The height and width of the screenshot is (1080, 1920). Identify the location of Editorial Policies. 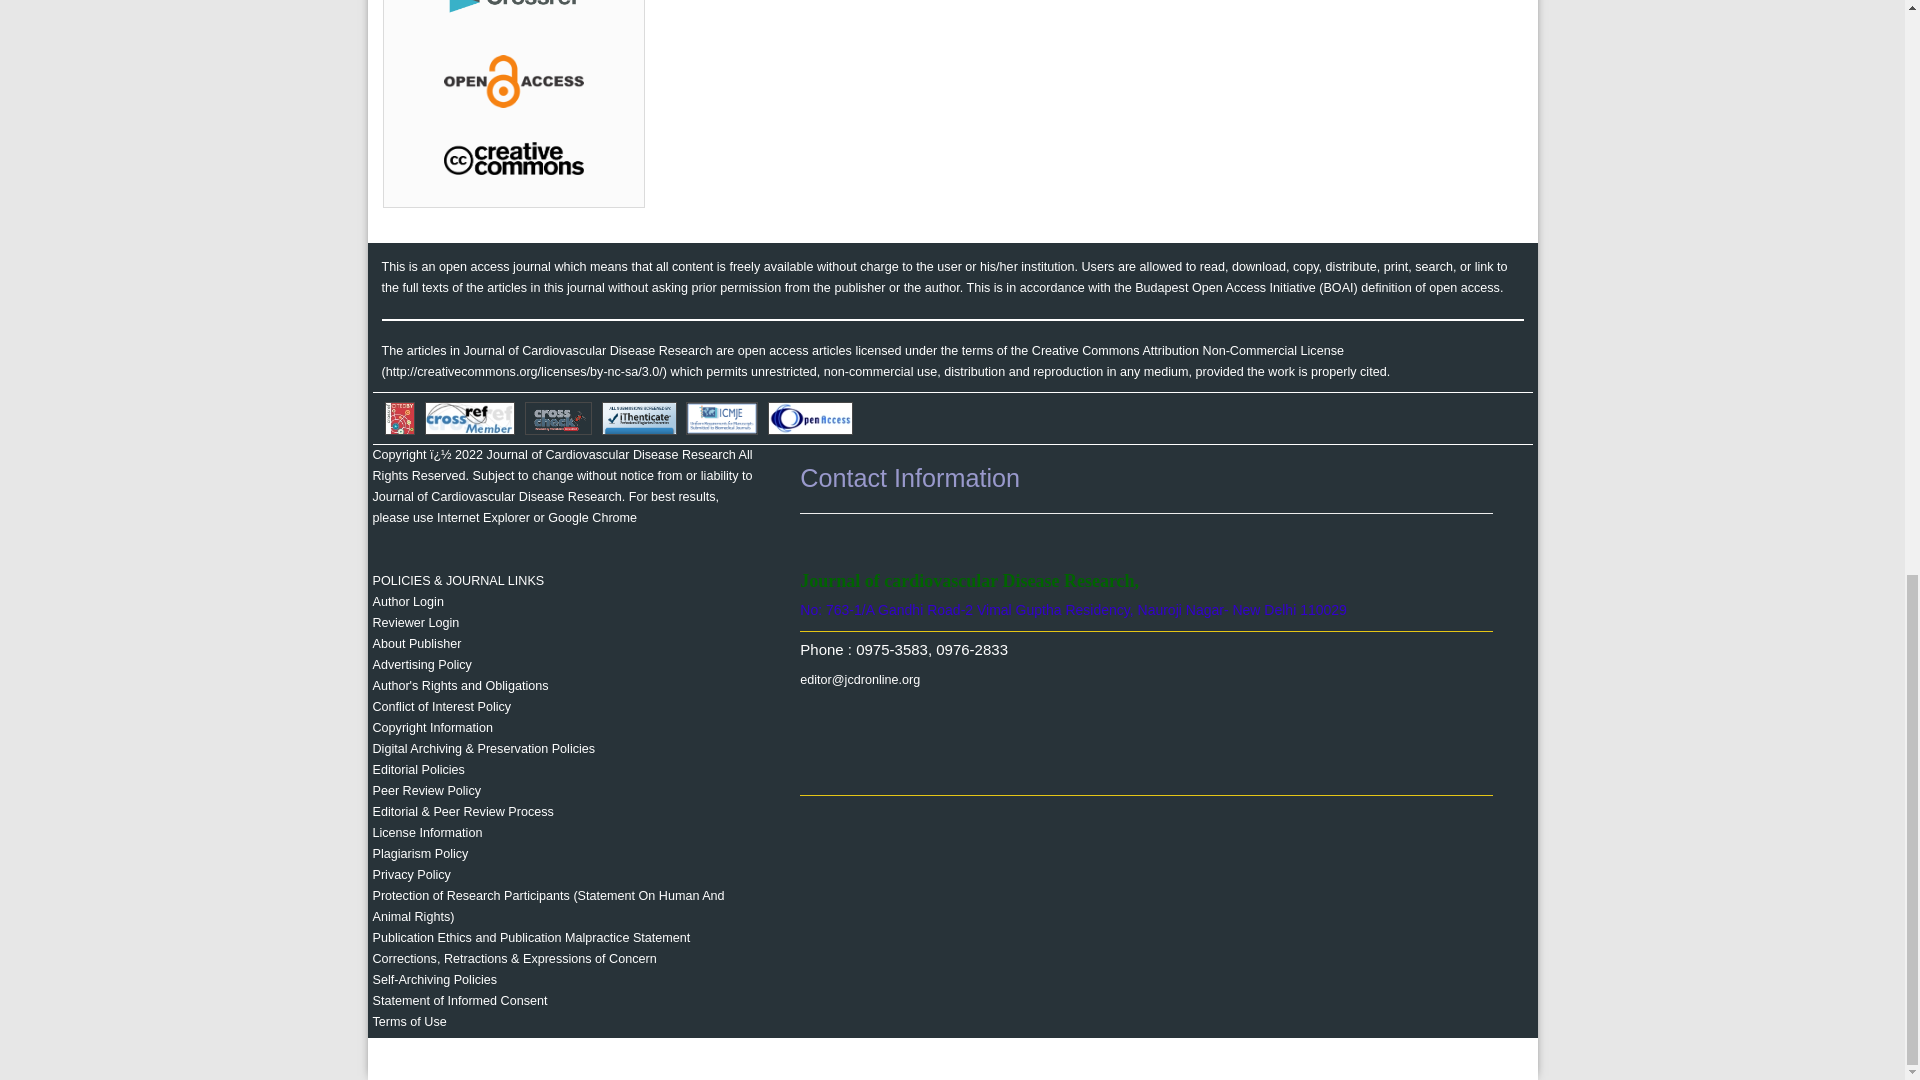
(418, 769).